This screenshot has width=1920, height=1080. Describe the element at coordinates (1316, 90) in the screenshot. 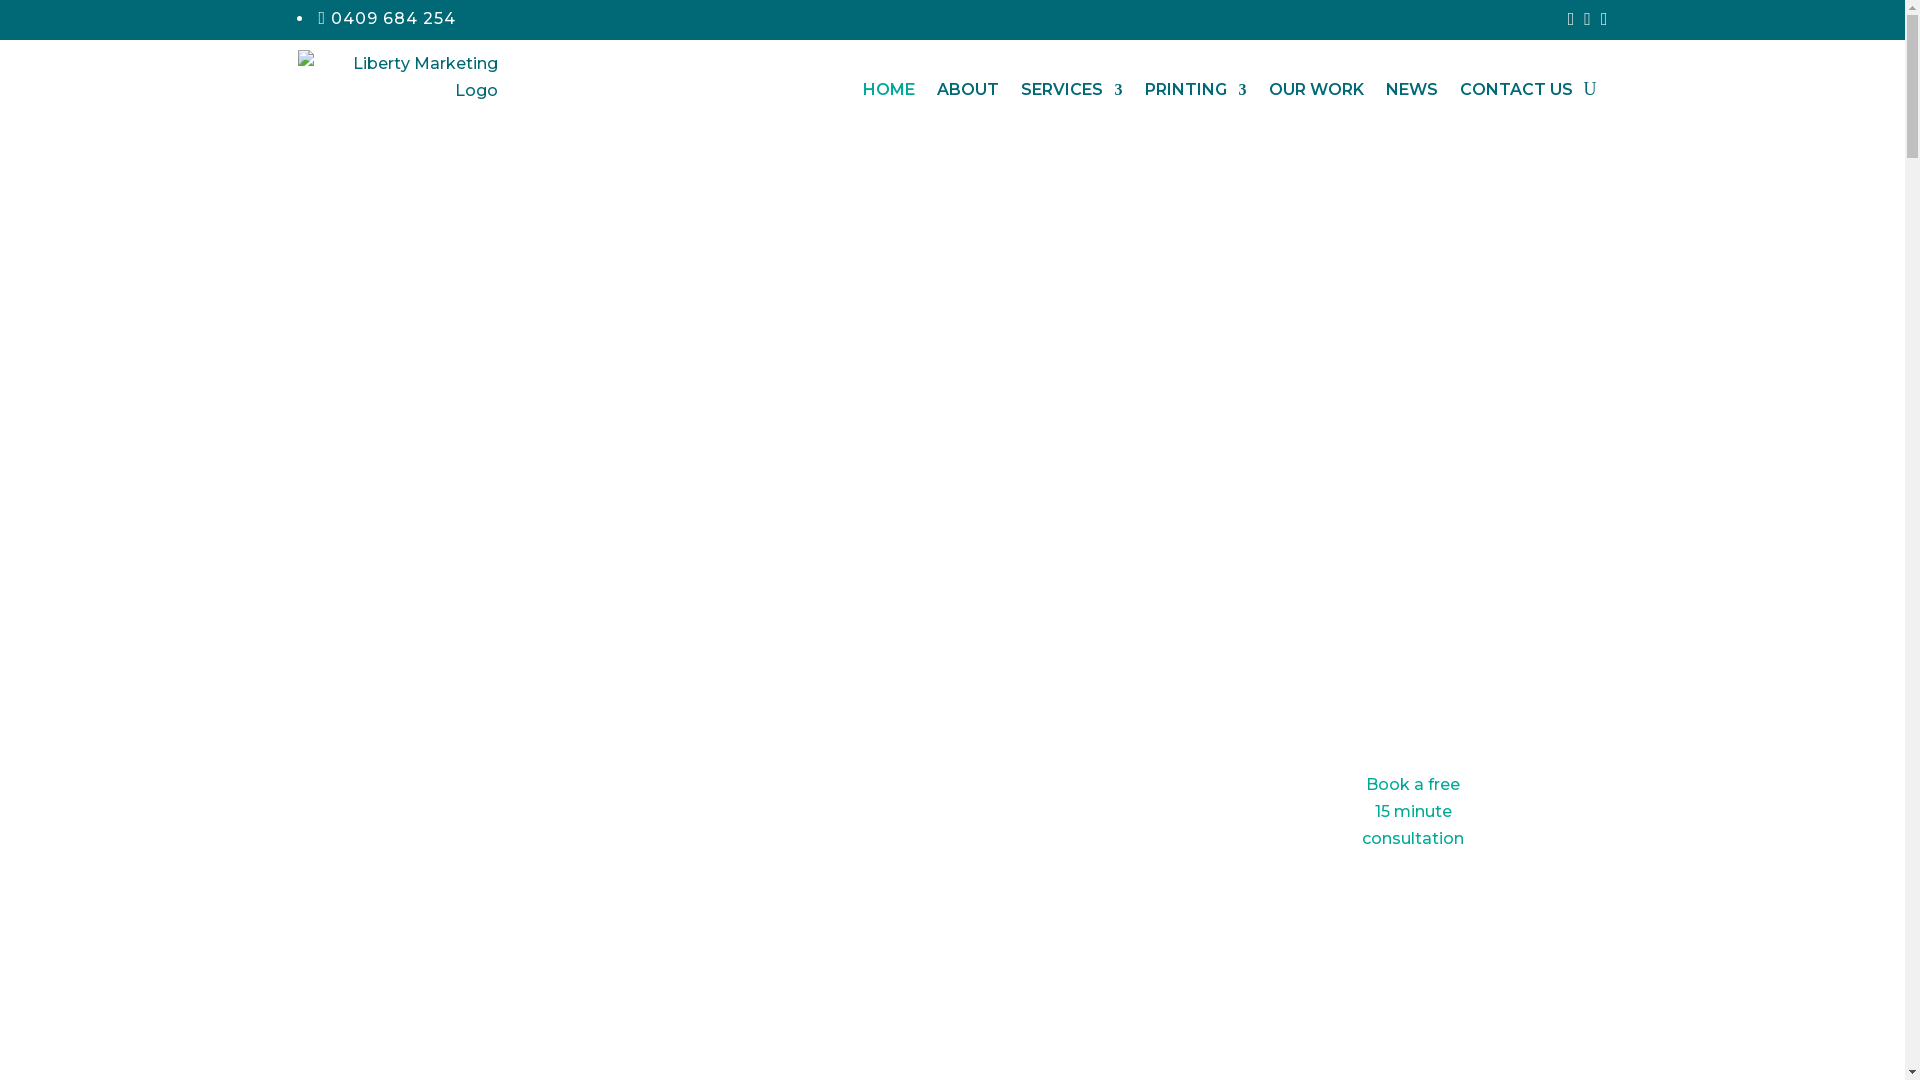

I see `OUR WORK` at that location.